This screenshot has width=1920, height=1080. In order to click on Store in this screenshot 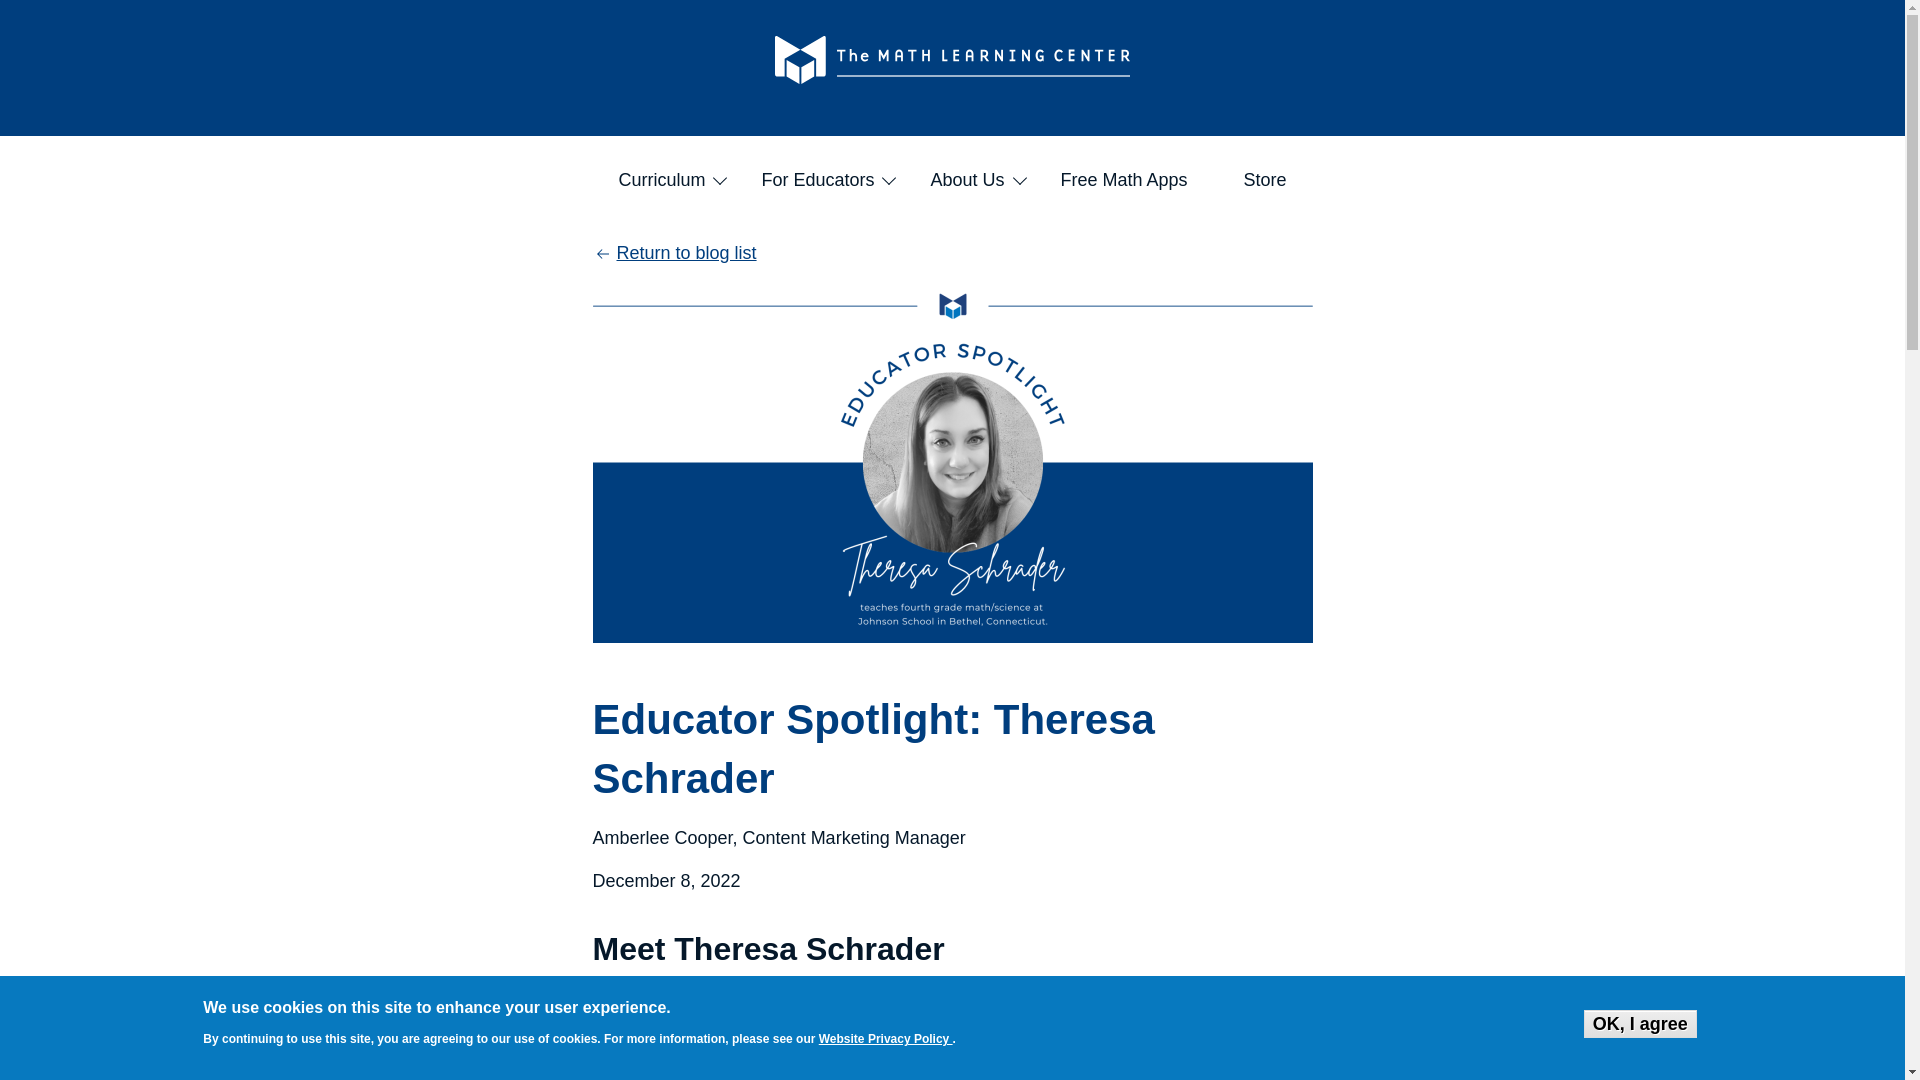, I will do `click(1266, 179)`.